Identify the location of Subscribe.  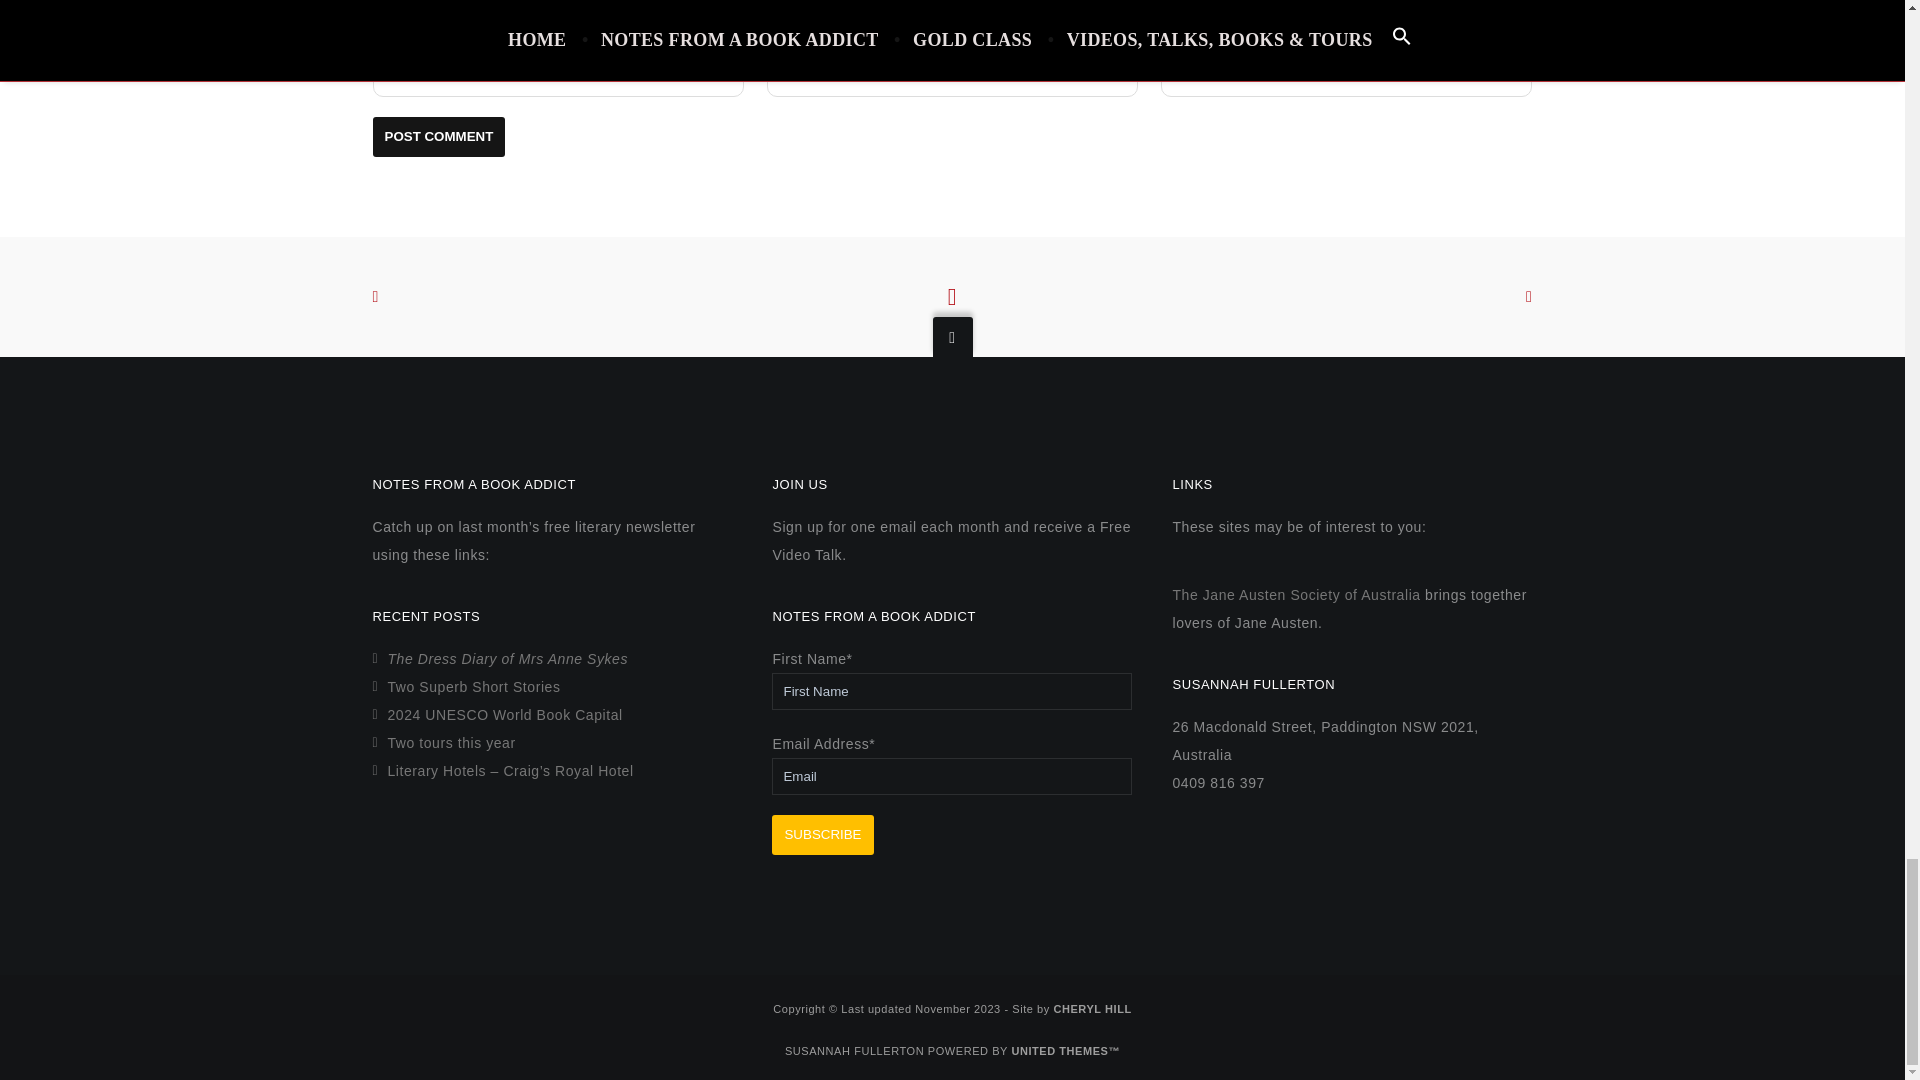
(822, 835).